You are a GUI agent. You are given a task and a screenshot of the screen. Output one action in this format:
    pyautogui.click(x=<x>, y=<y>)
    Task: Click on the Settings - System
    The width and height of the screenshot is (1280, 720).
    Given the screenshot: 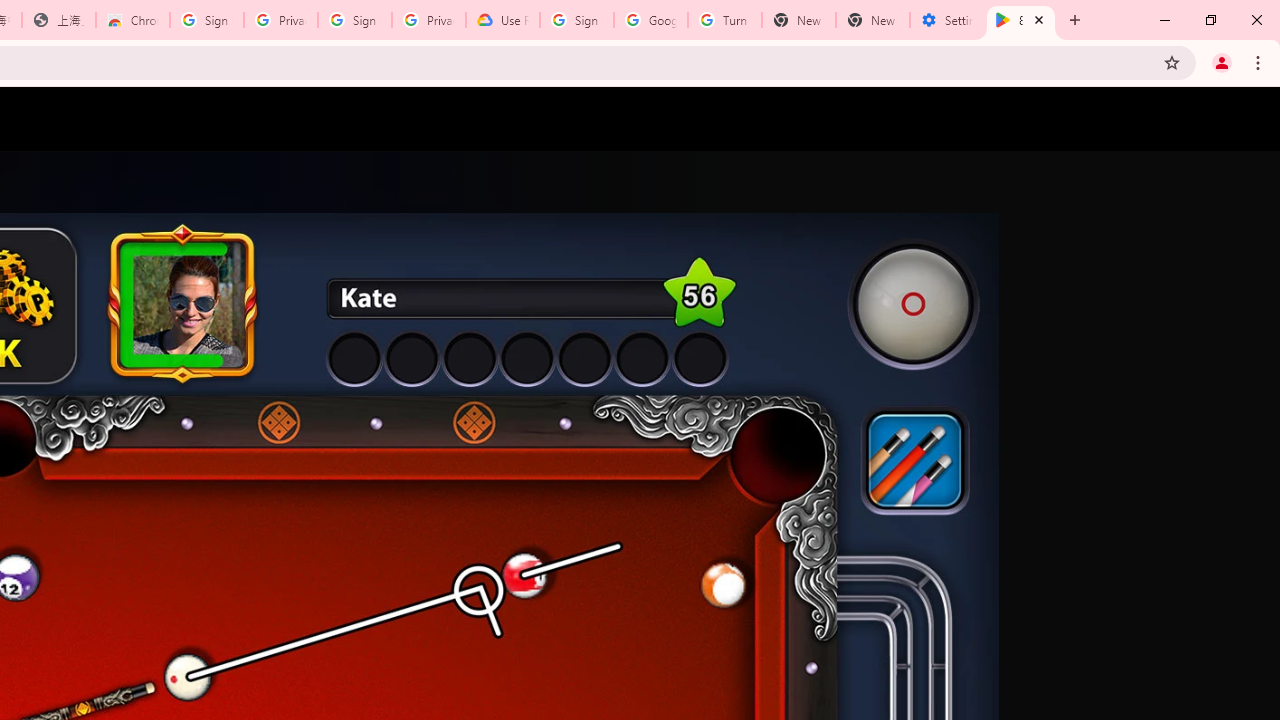 What is the action you would take?
    pyautogui.click(x=947, y=20)
    